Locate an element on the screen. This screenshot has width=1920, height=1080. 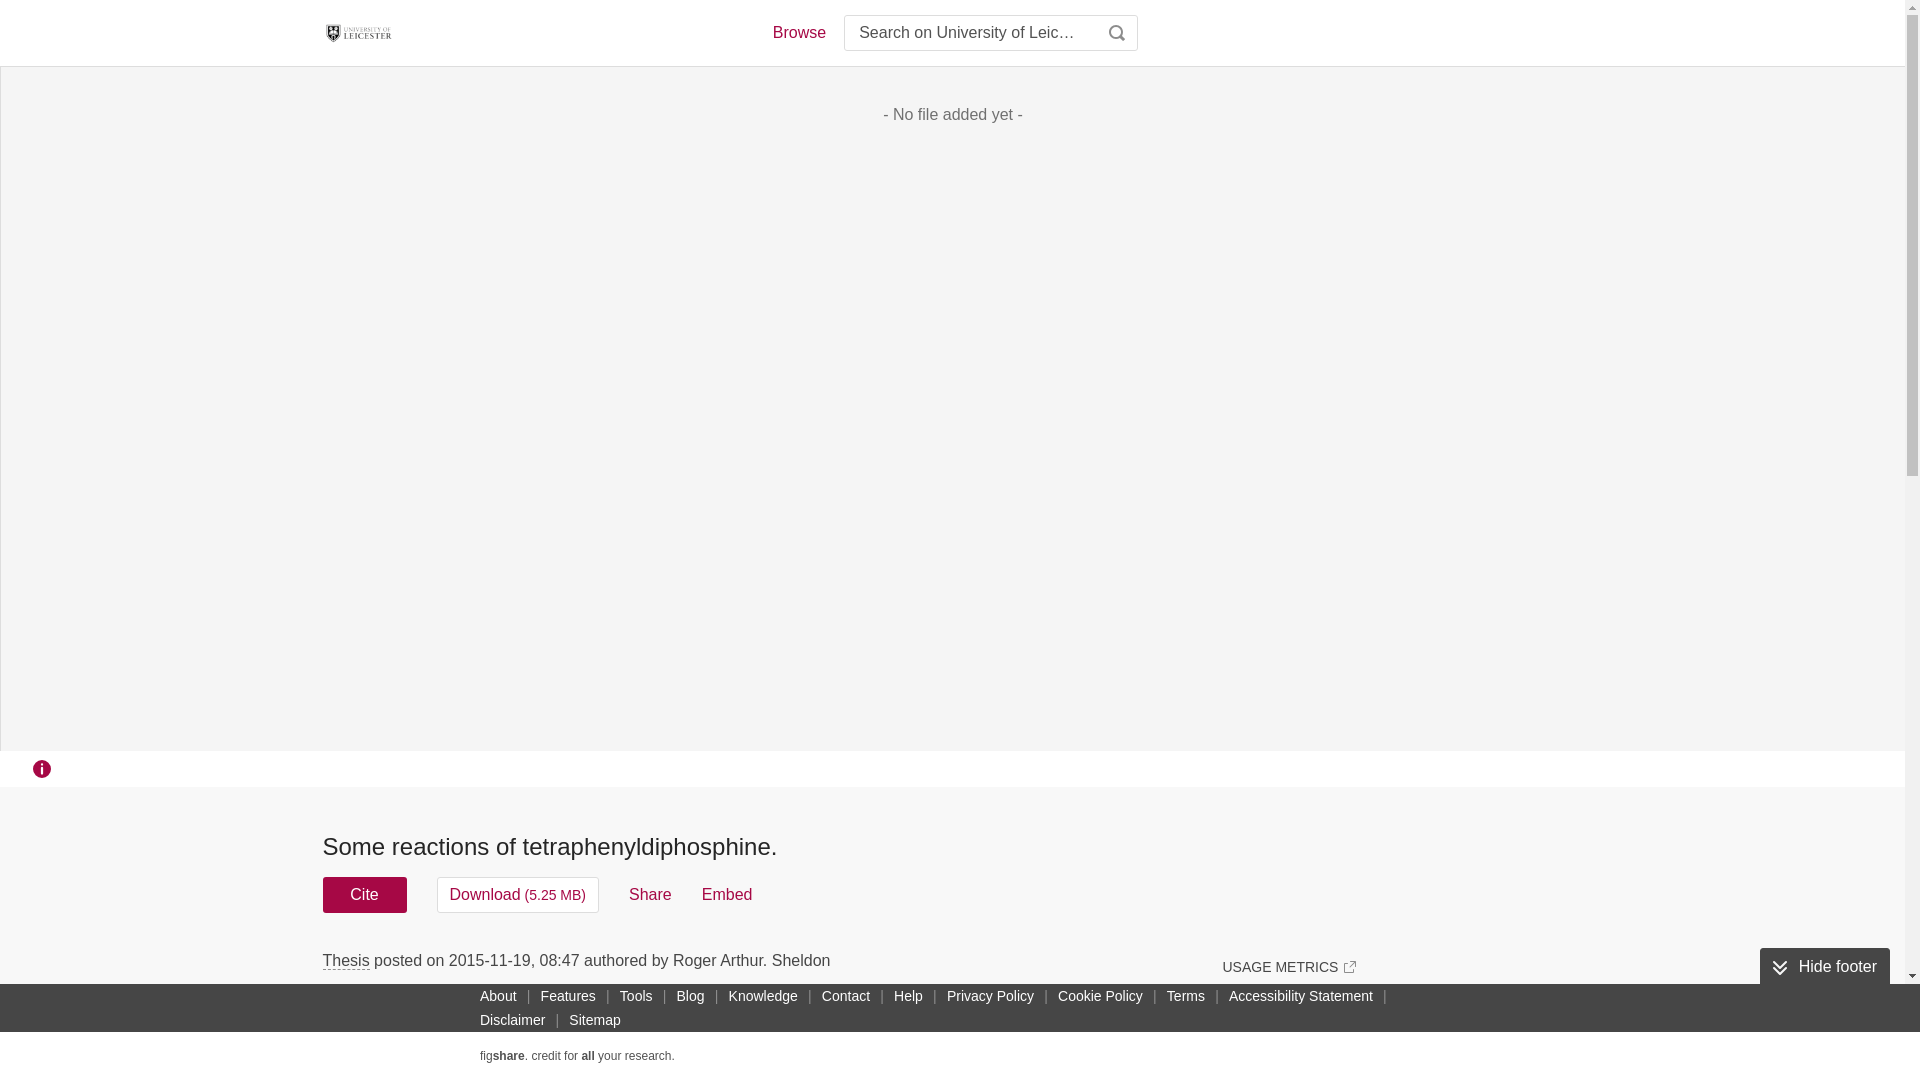
Embed is located at coordinates (727, 894).